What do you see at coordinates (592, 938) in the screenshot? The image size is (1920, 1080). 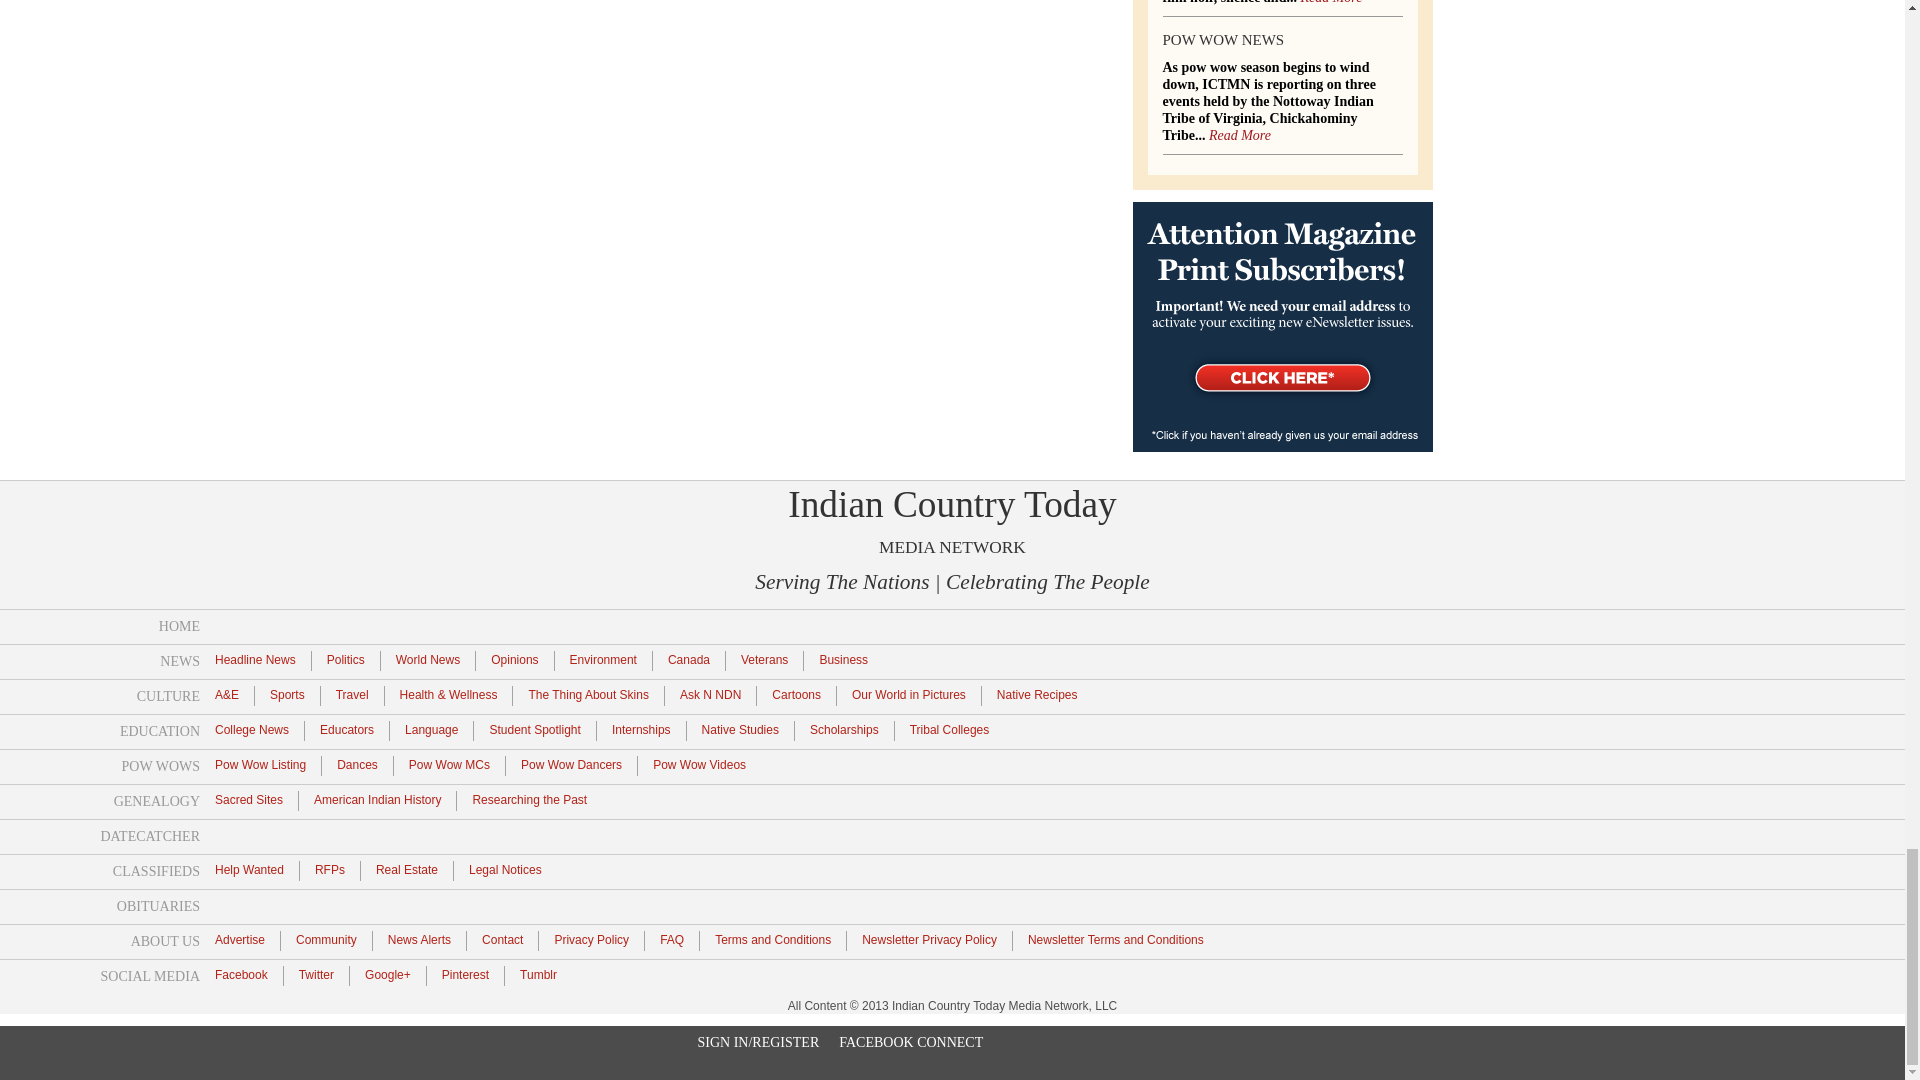 I see `Privacy Policy` at bounding box center [592, 938].